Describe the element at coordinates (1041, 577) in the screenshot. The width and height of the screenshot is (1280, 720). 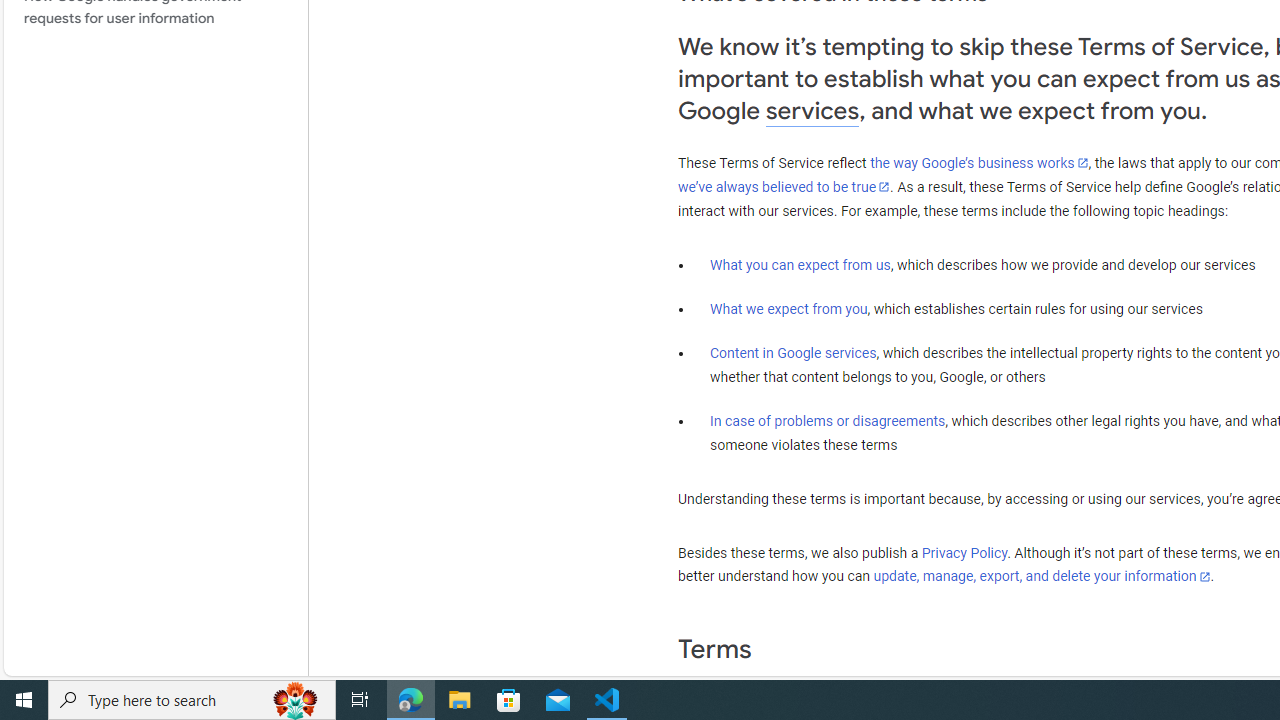
I see `update, manage, export, and delete your information` at that location.